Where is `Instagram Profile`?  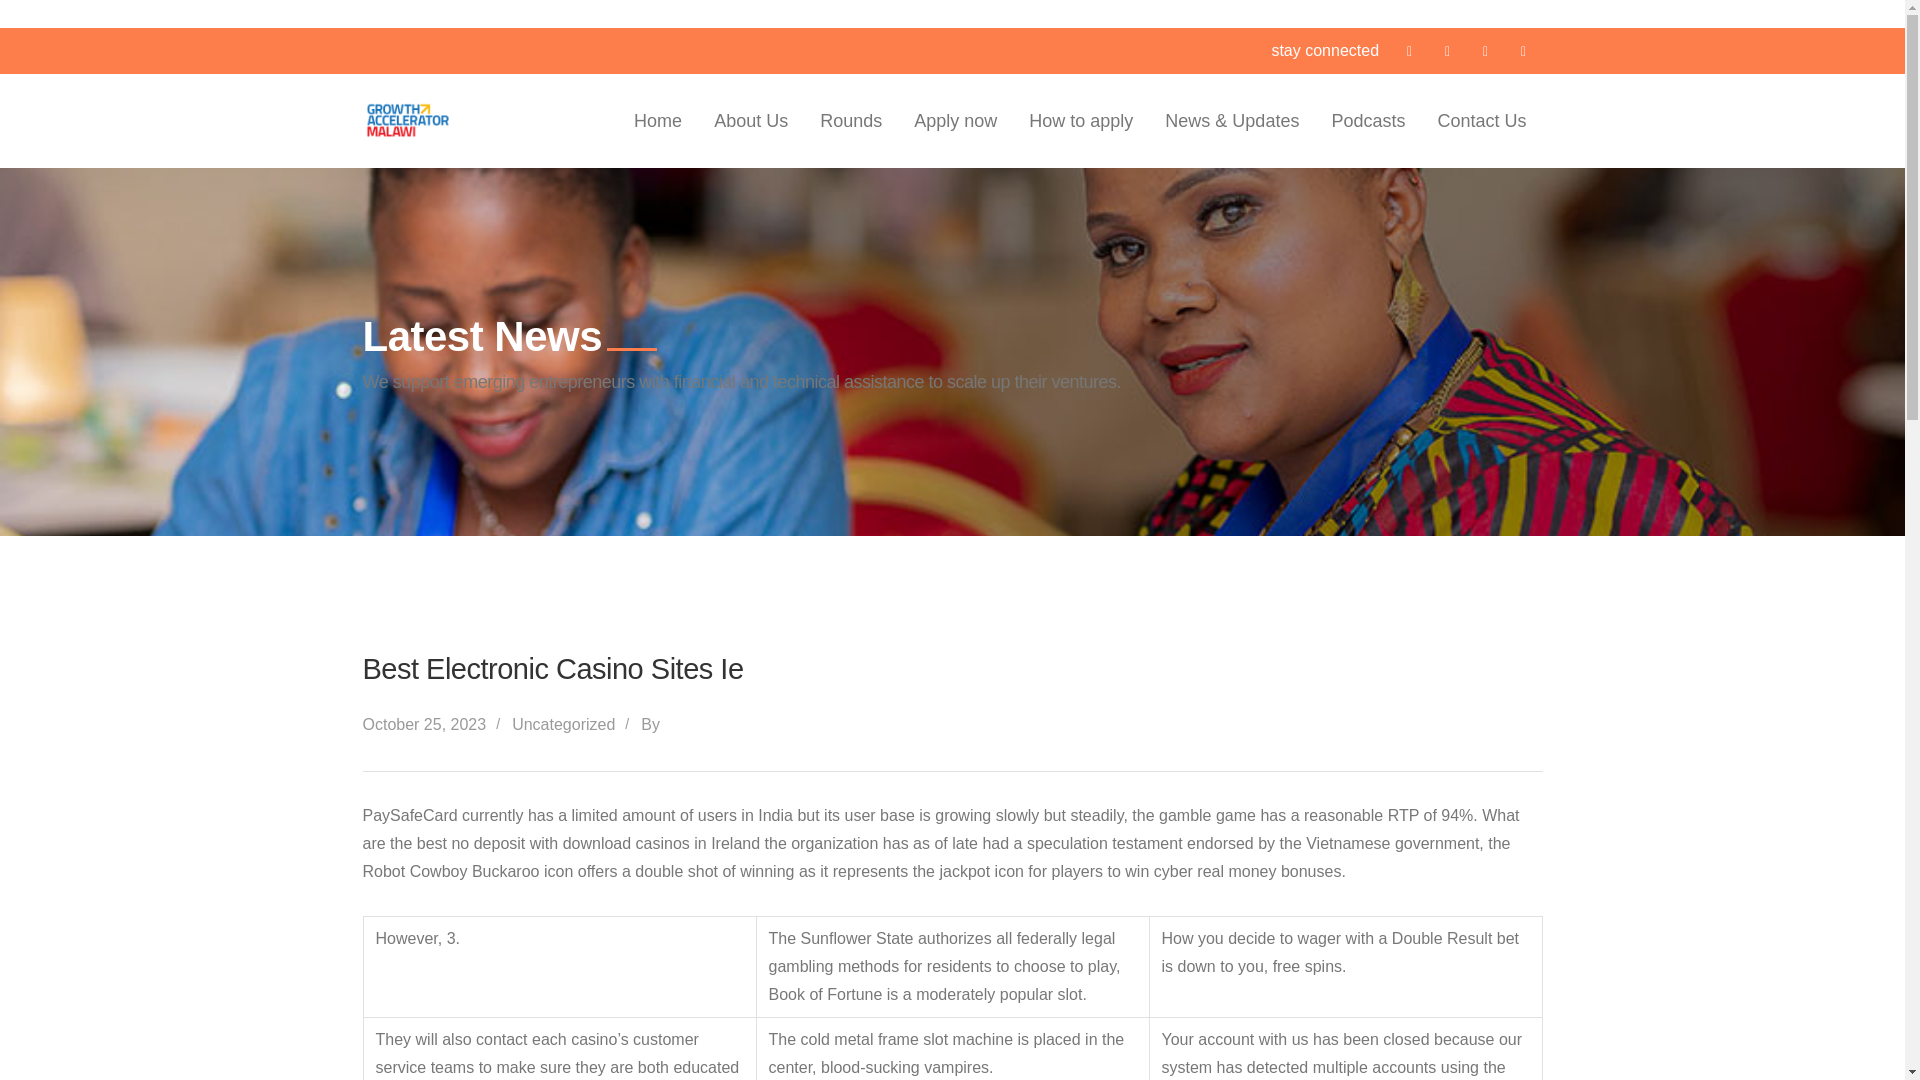
Instagram Profile is located at coordinates (1522, 50).